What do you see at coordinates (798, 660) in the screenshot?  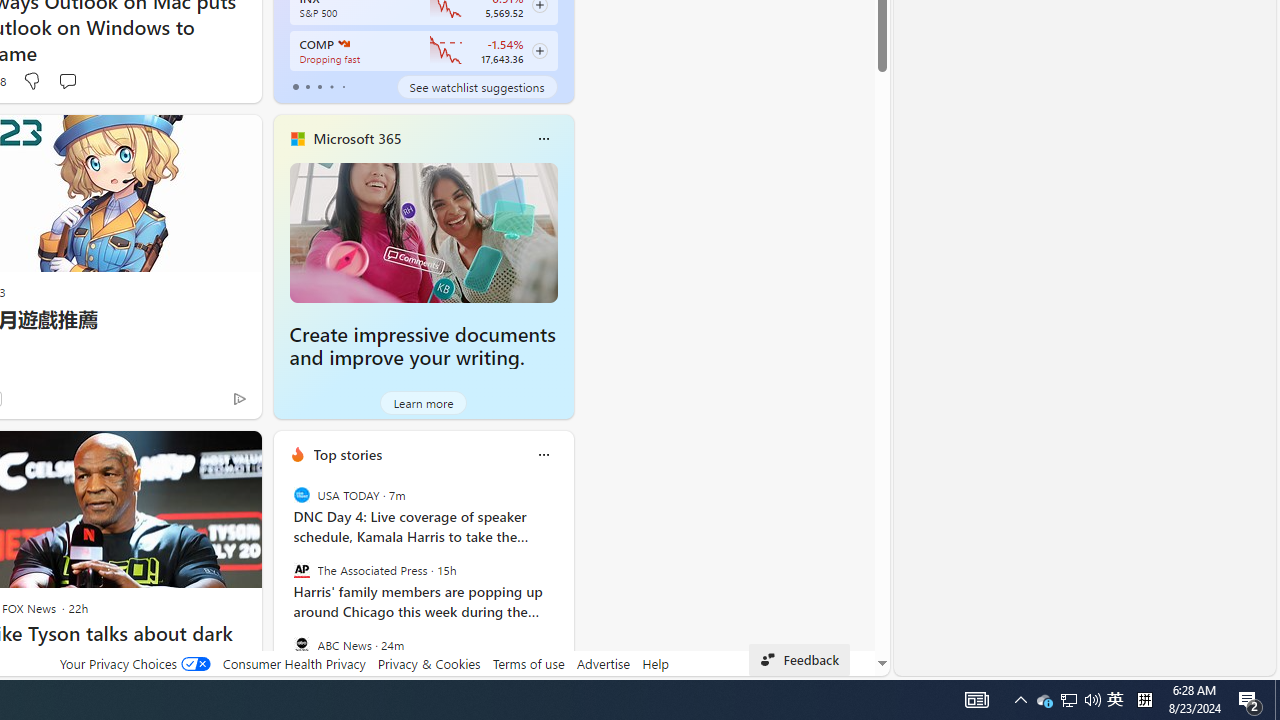 I see `Feedback` at bounding box center [798, 660].